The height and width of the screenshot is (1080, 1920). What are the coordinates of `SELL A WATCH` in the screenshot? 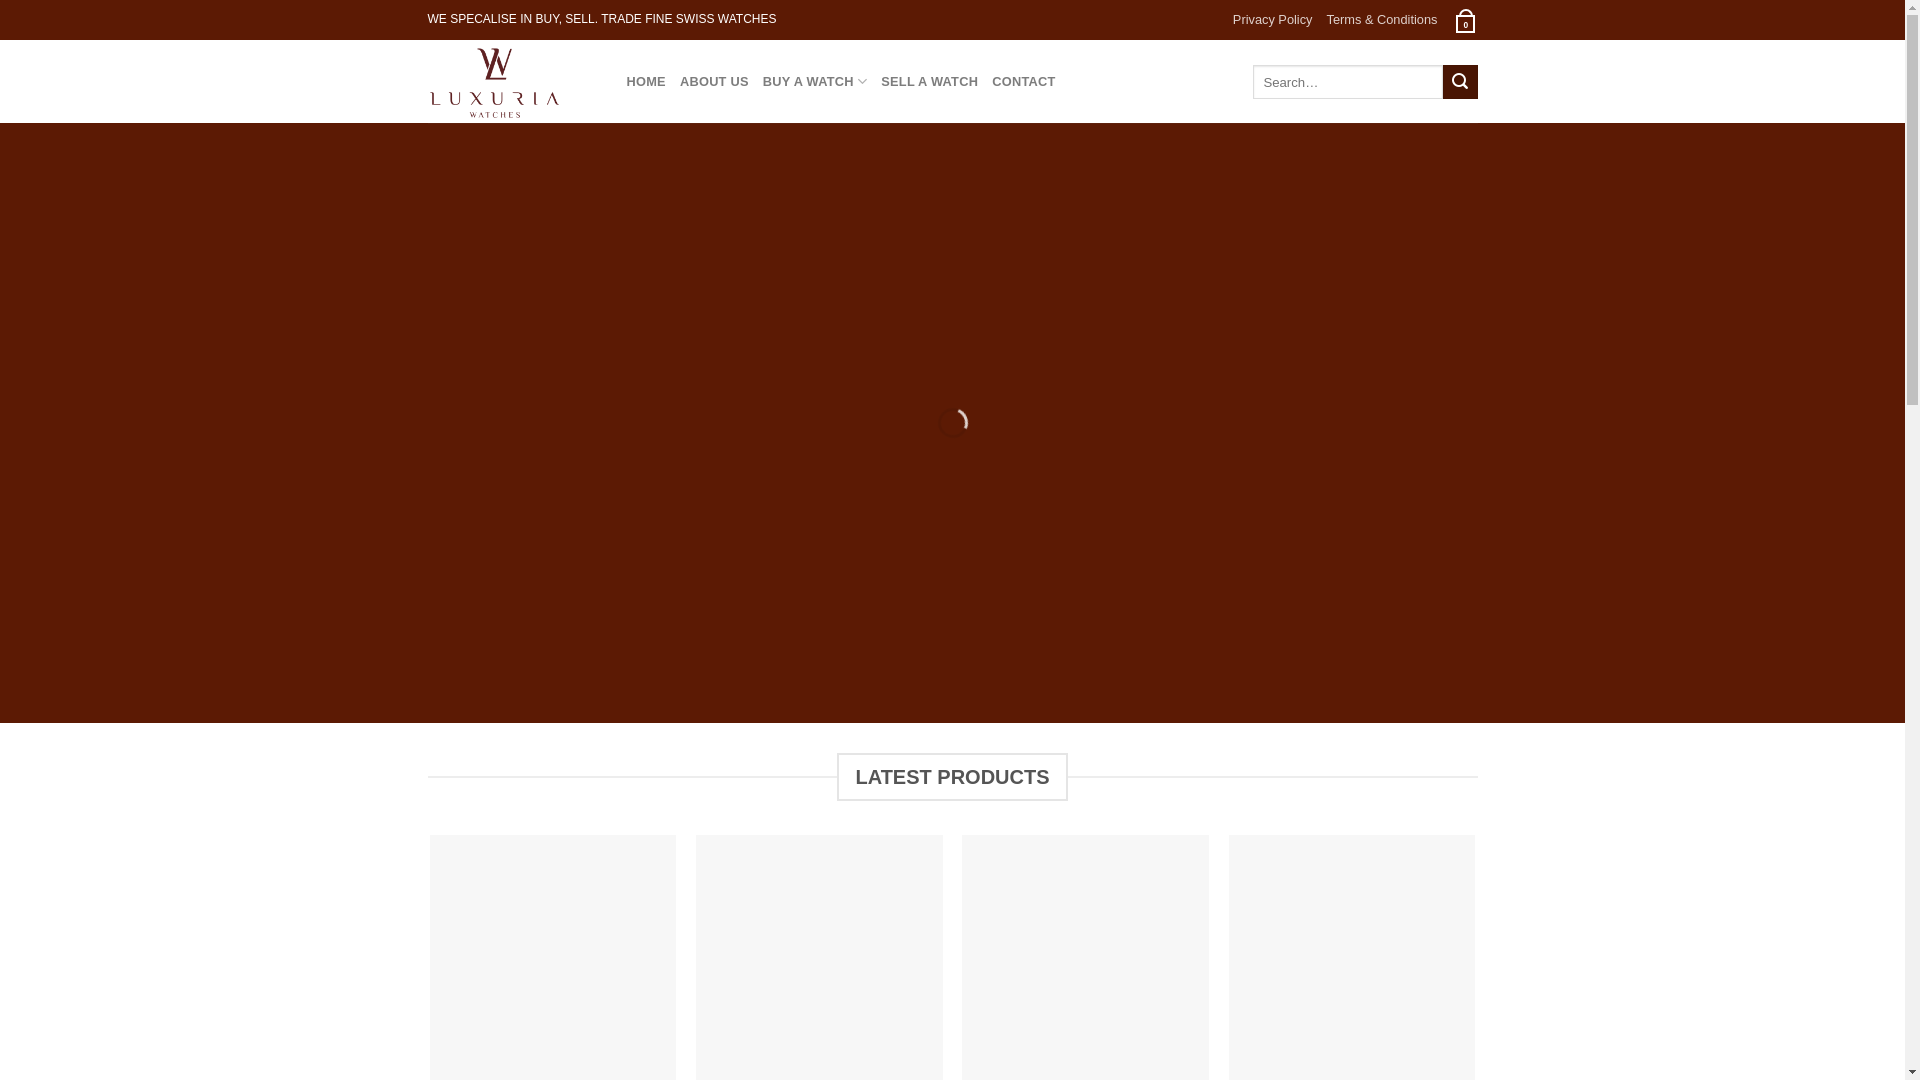 It's located at (930, 82).